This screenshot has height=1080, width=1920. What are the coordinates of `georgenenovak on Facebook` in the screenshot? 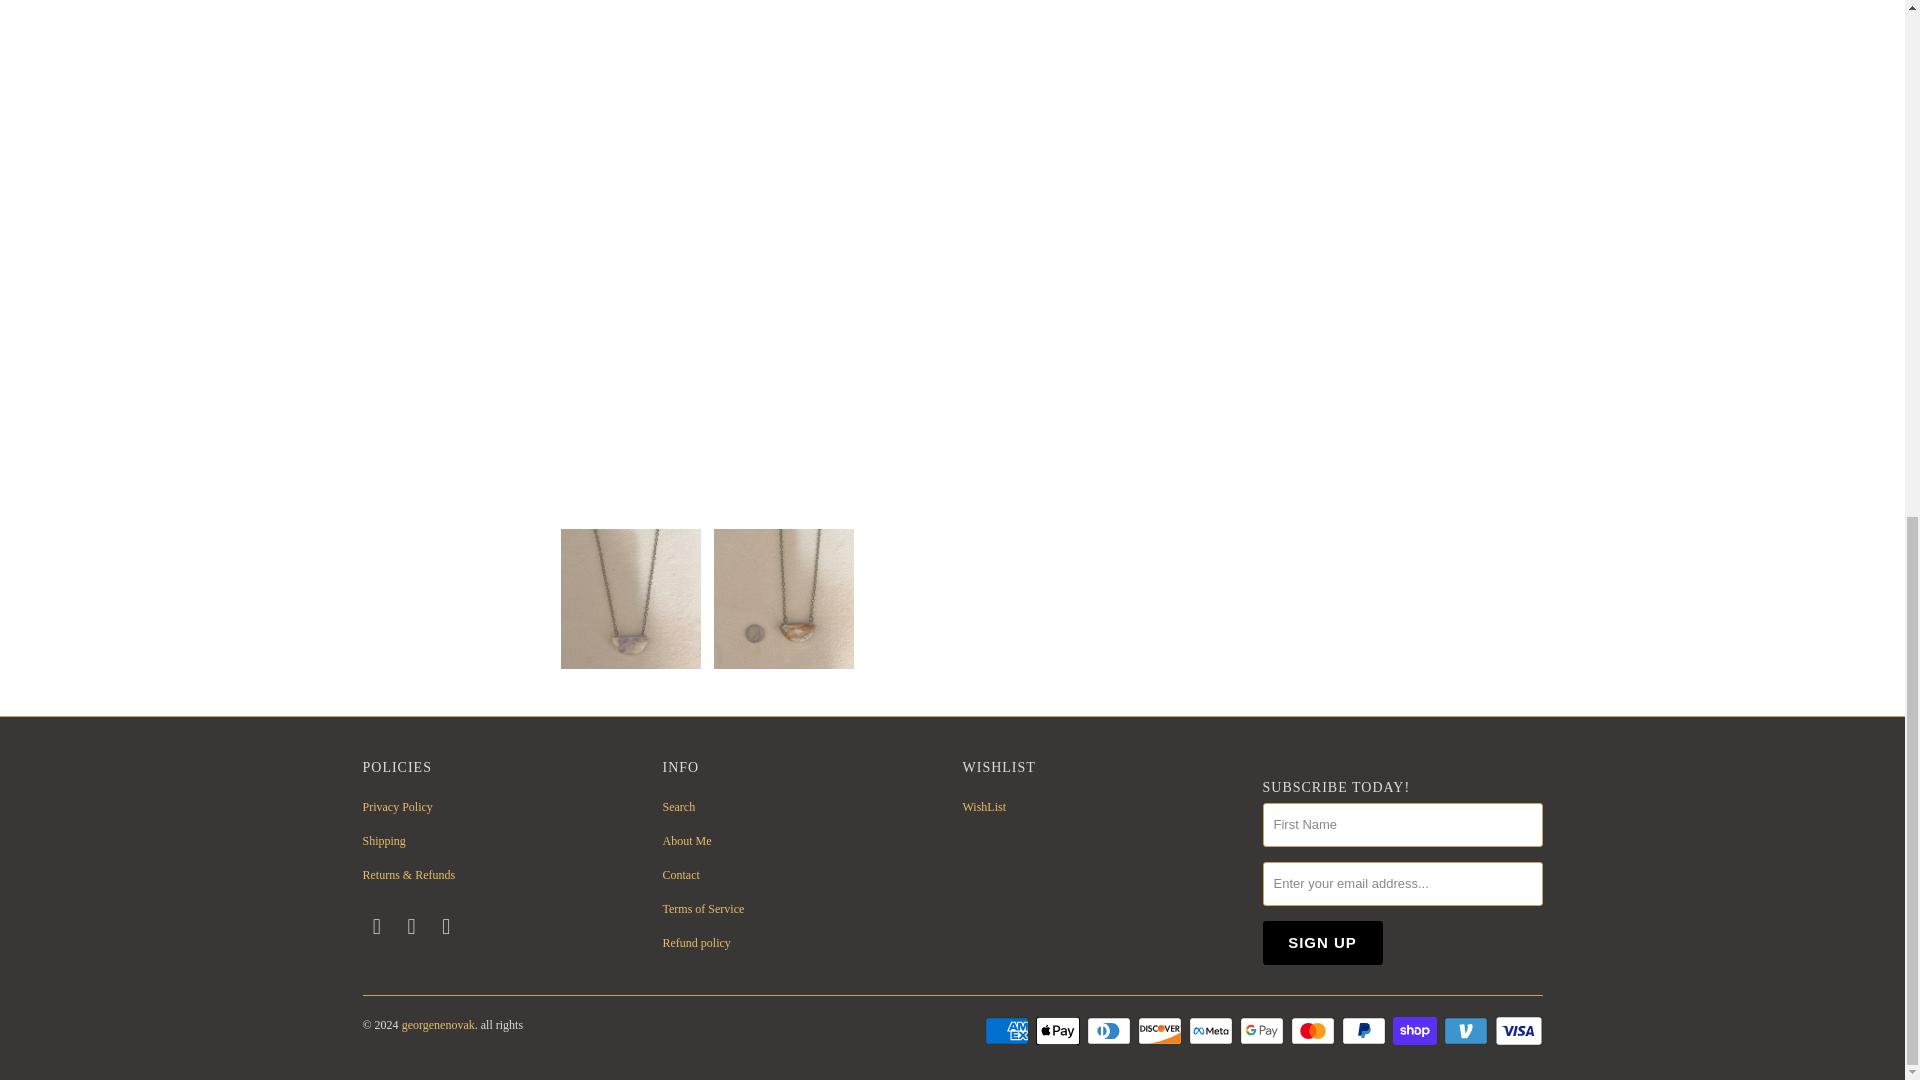 It's located at (376, 926).